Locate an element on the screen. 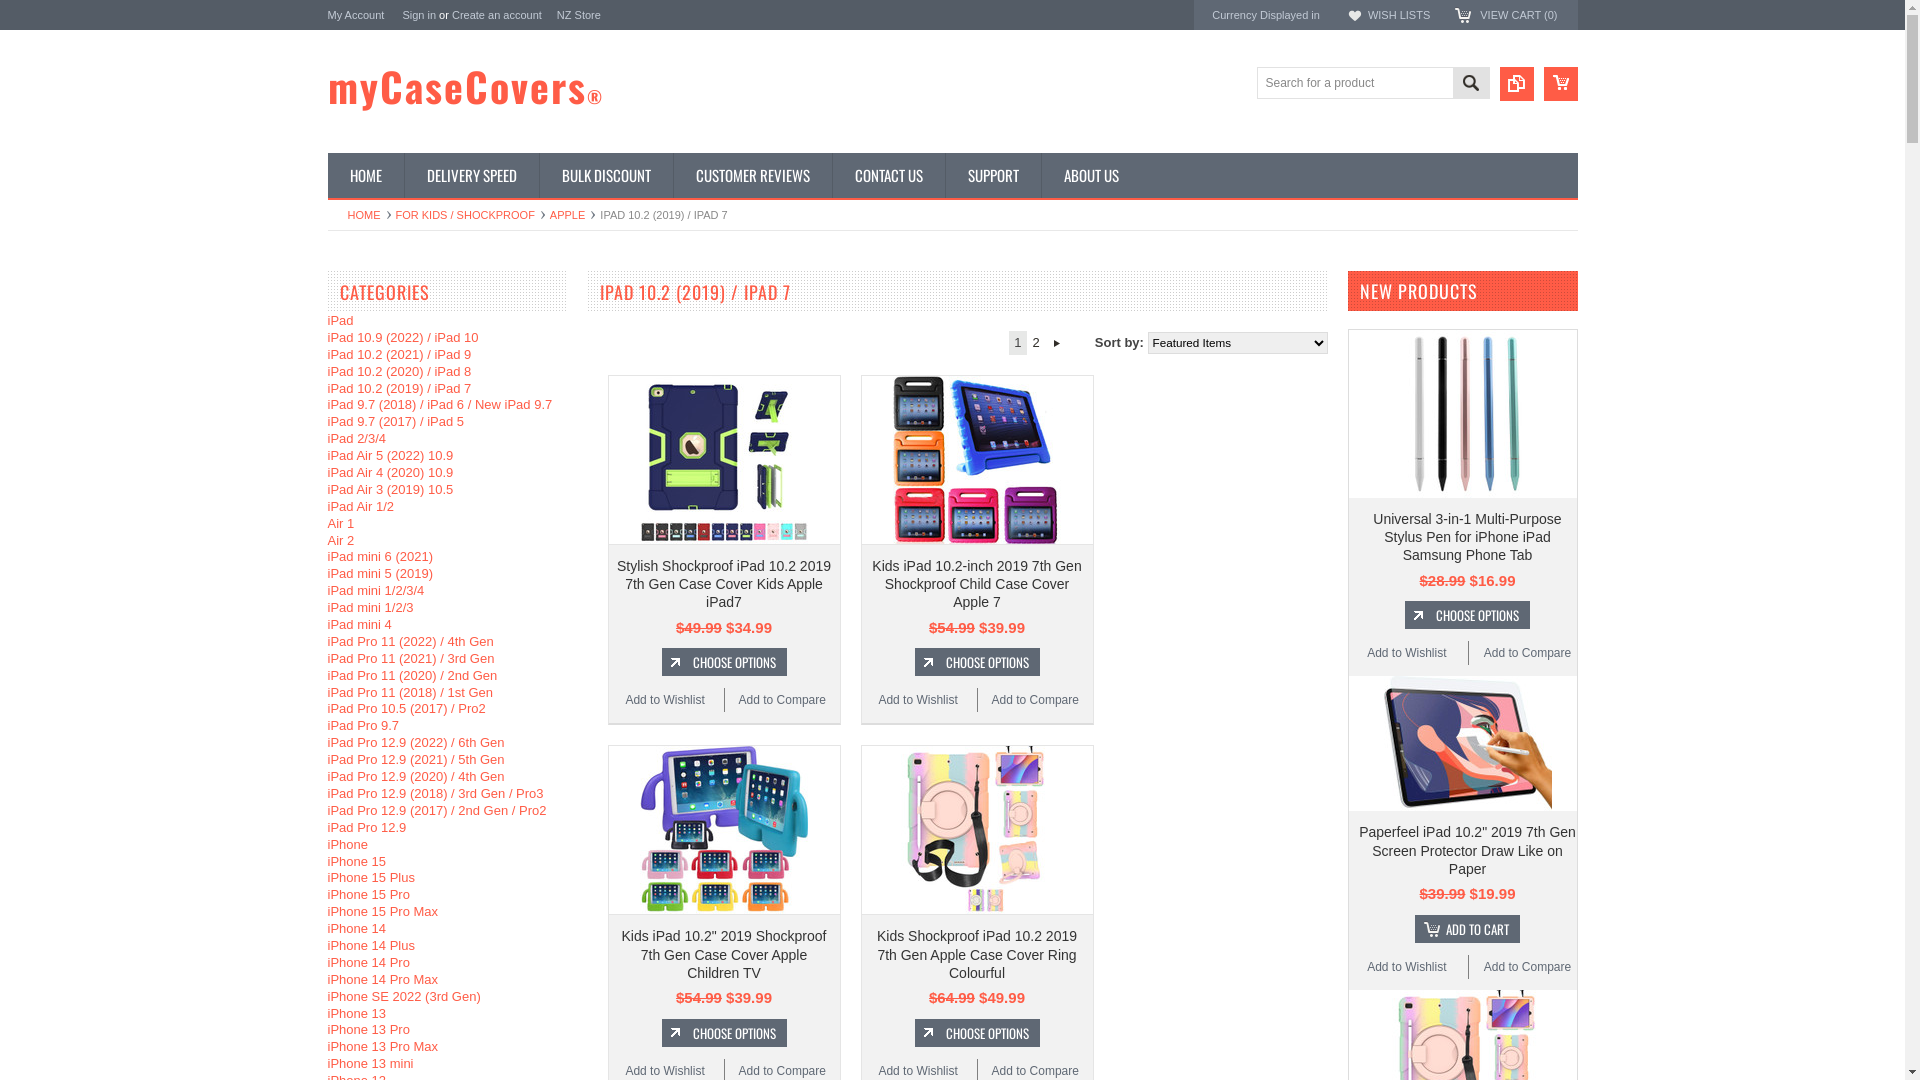 The height and width of the screenshot is (1080, 1920). iPhone 14 Pro Max is located at coordinates (384, 980).